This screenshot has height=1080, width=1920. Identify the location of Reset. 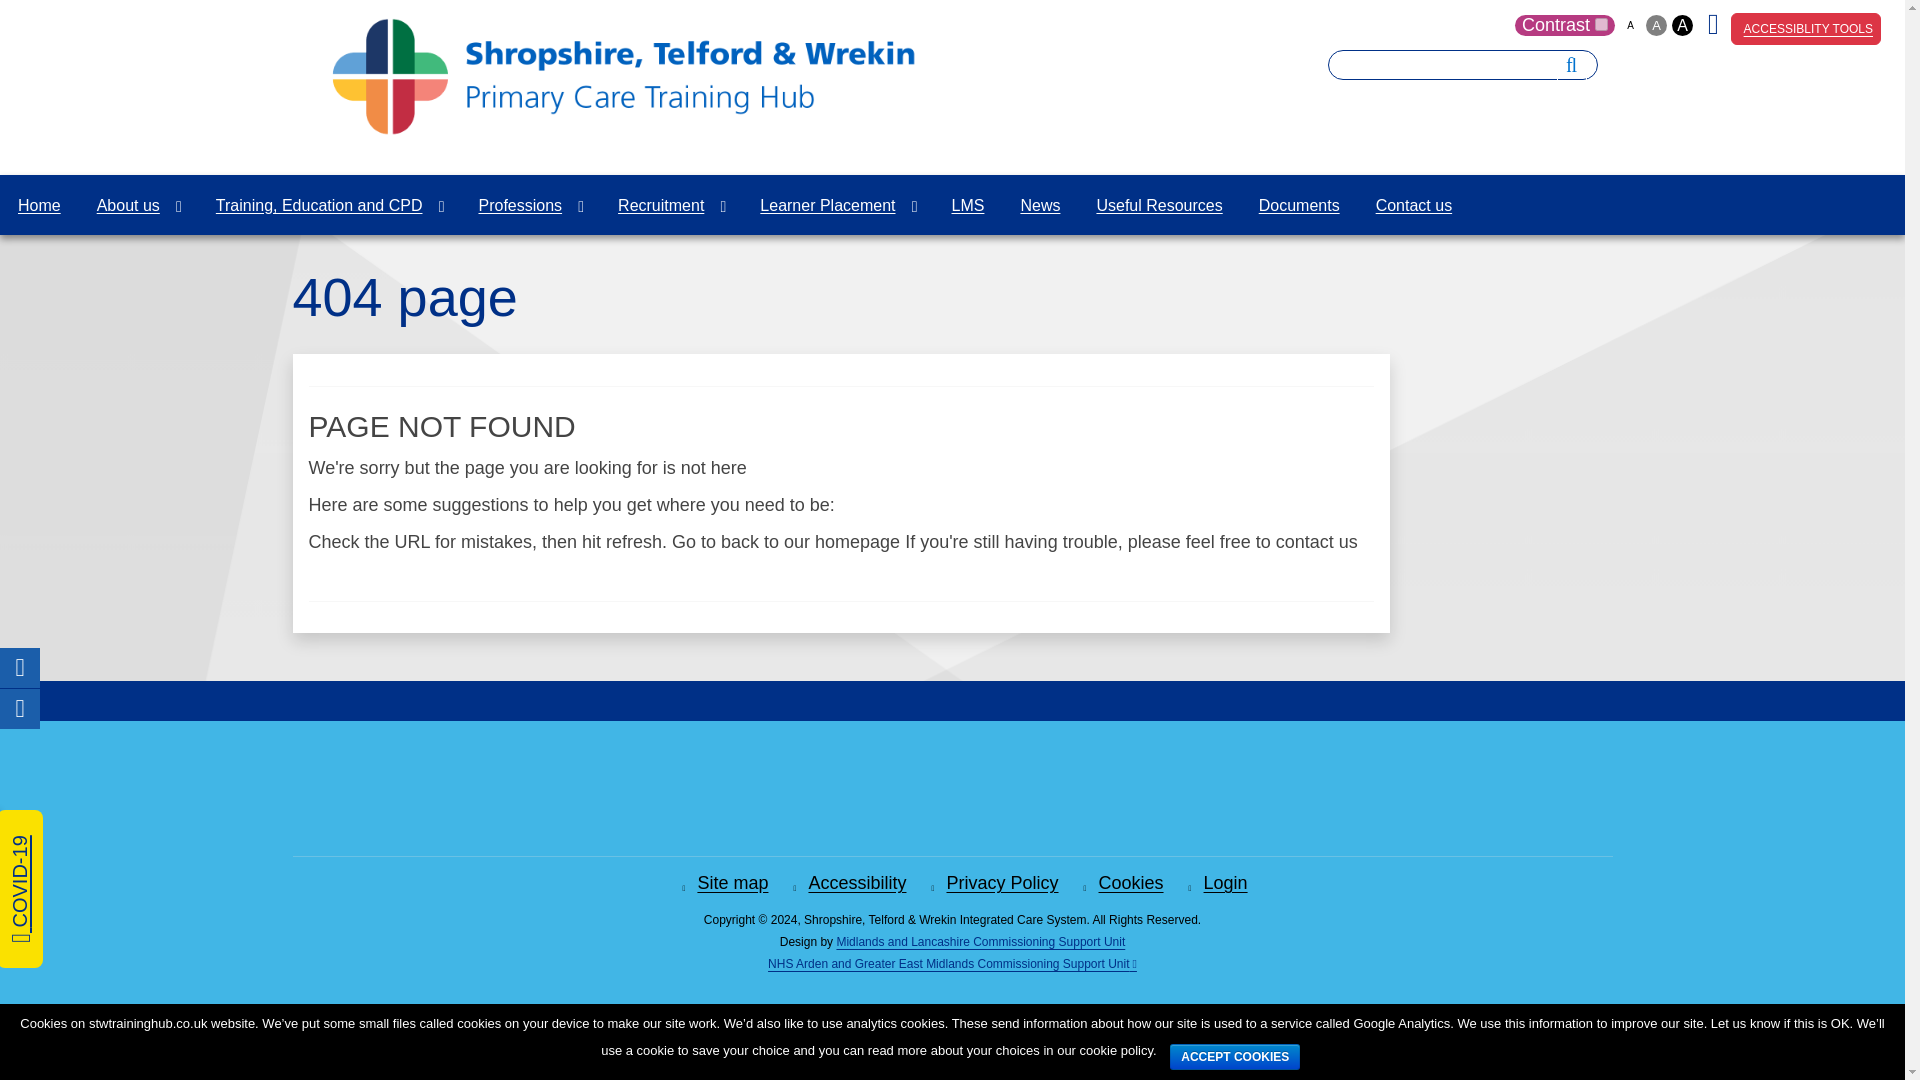
(4, 4).